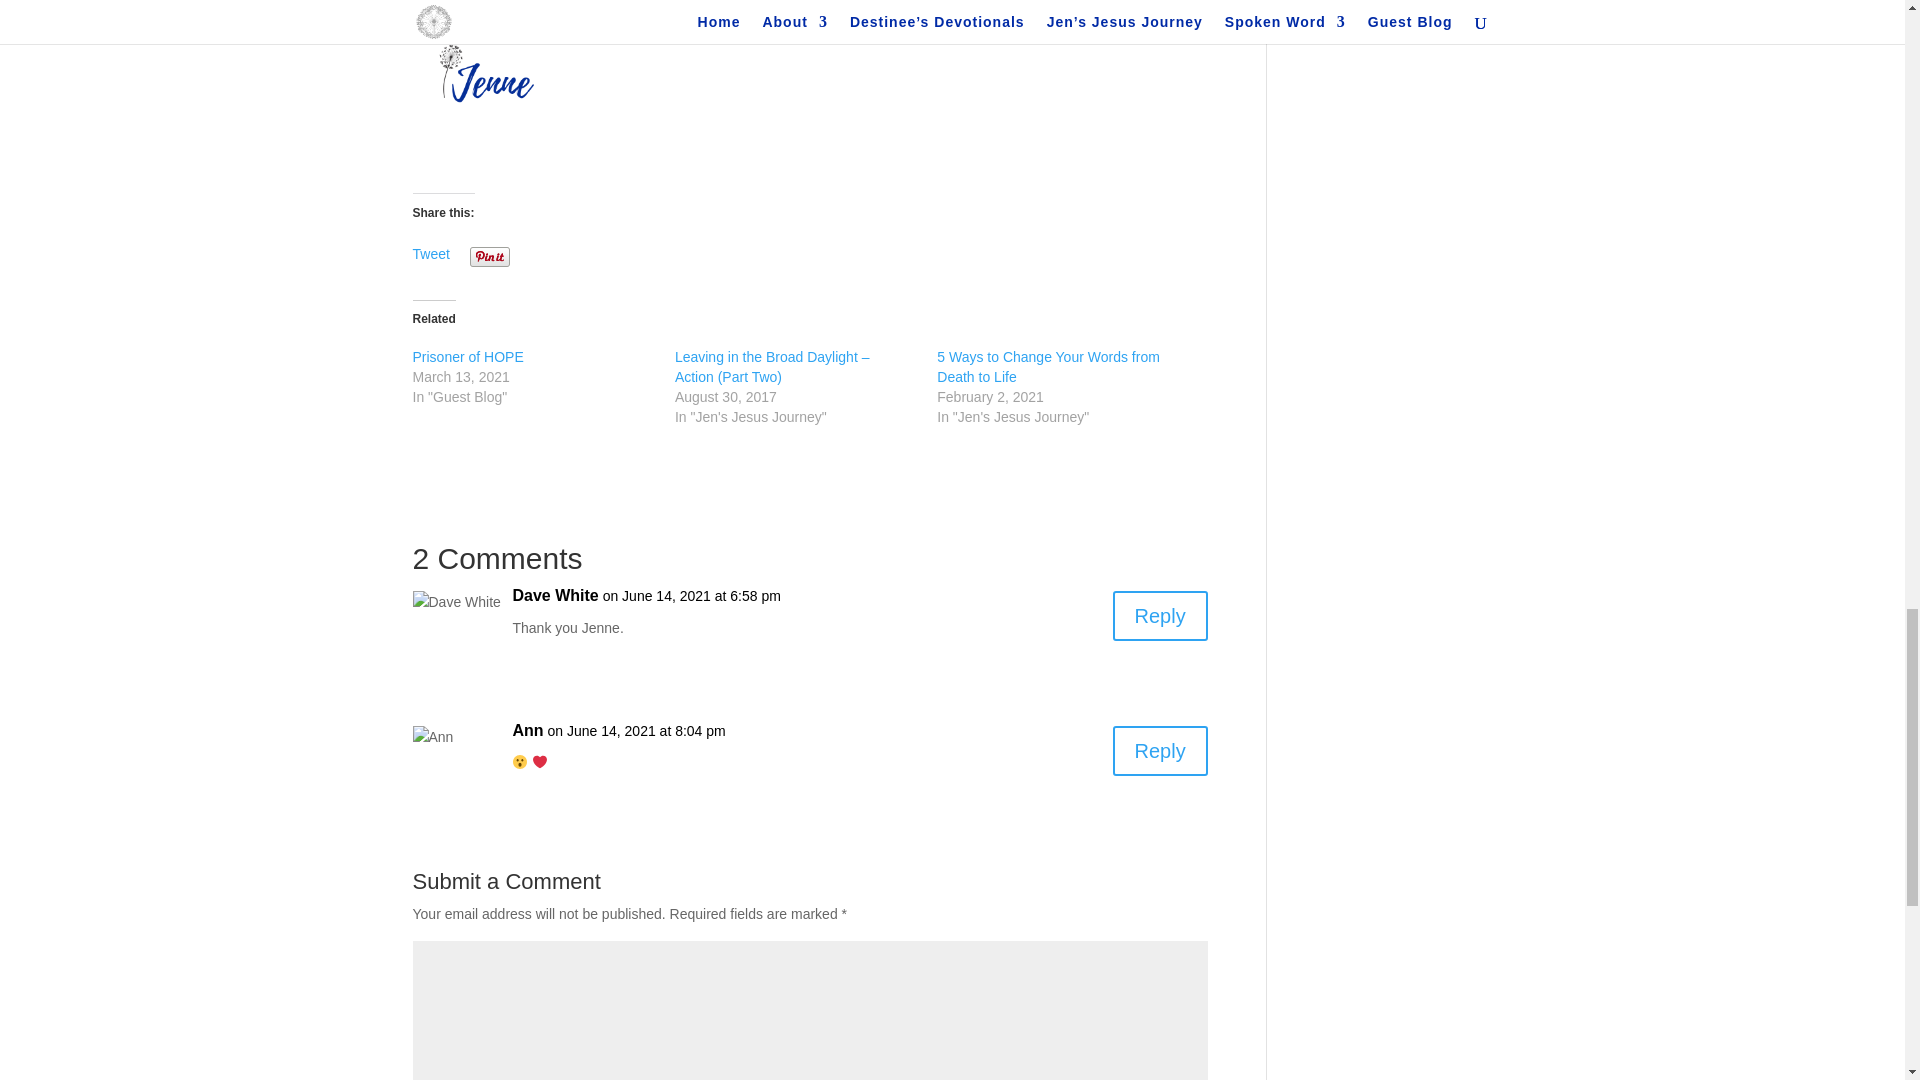 Image resolution: width=1920 pixels, height=1080 pixels. Describe the element at coordinates (467, 356) in the screenshot. I see `Prisoner of HOPE` at that location.